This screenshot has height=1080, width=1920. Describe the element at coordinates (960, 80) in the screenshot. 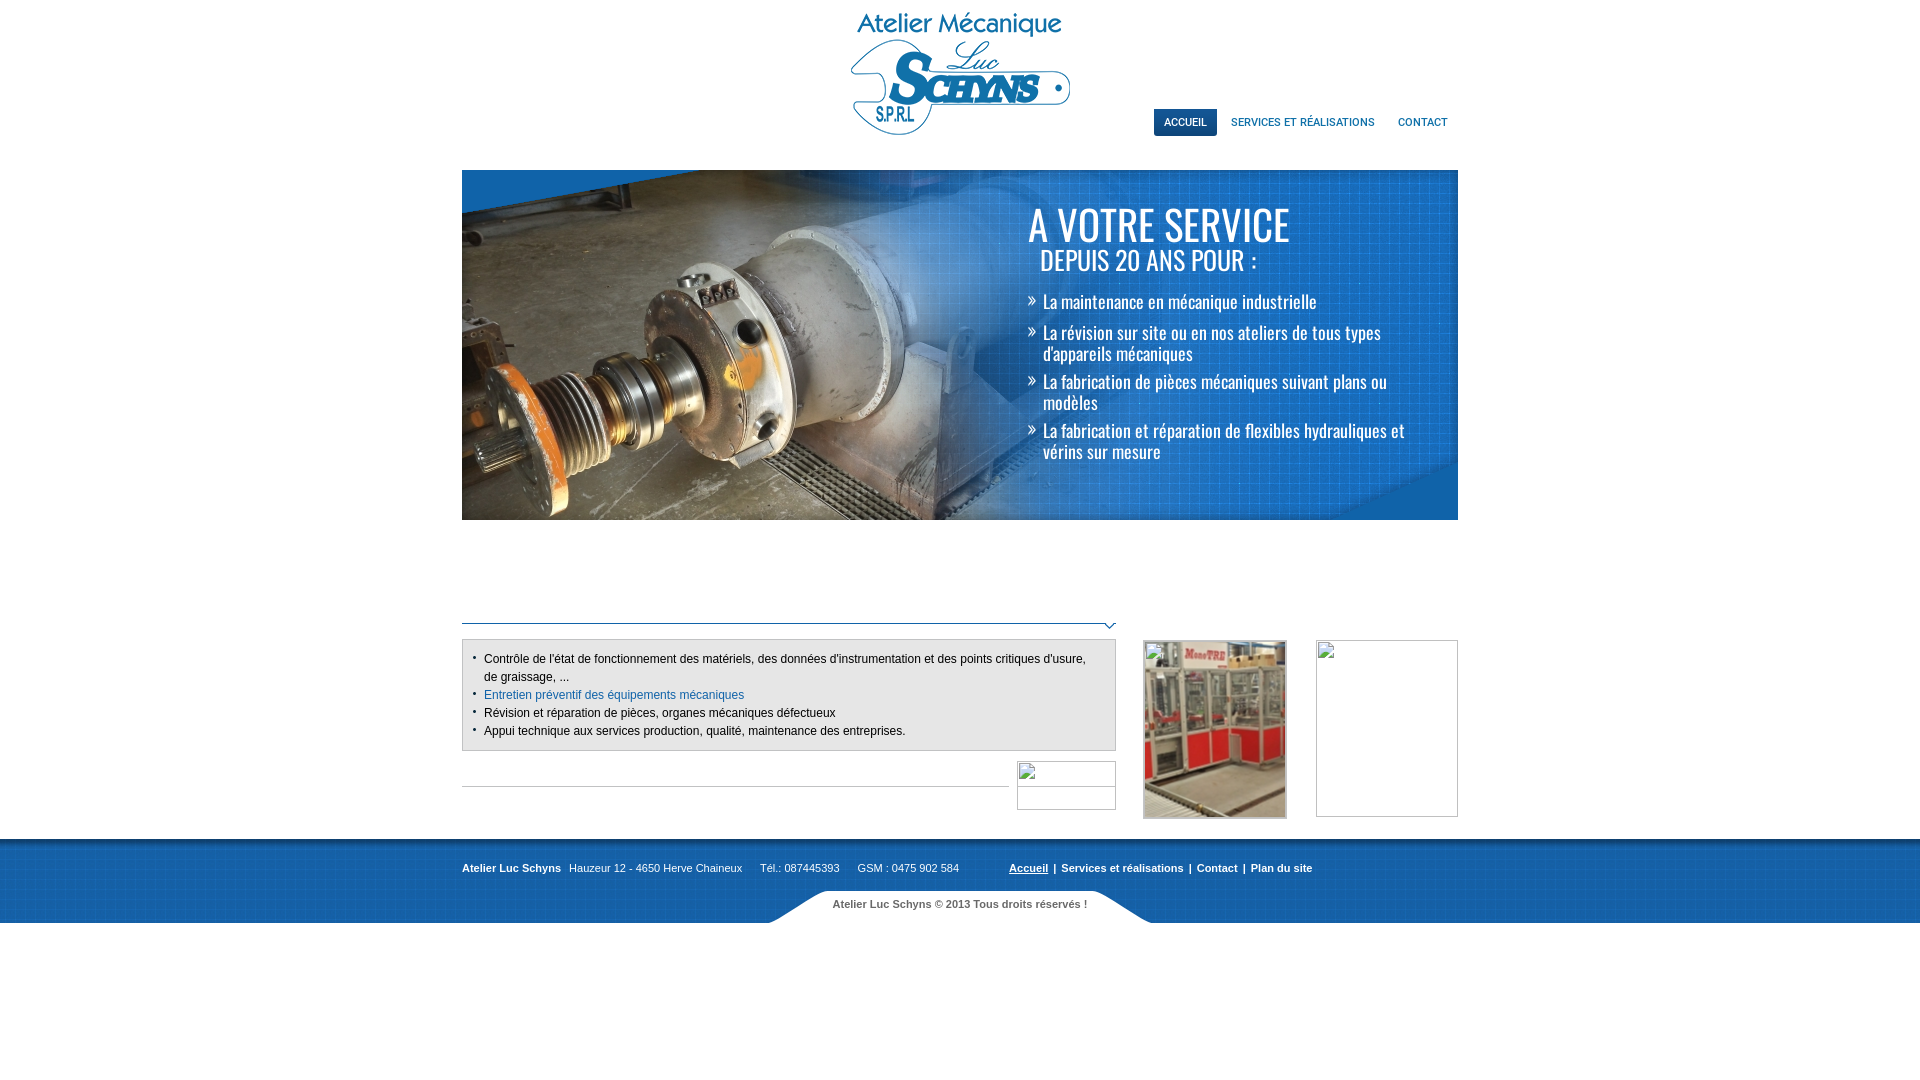

I see `Atelier Luc Schyns` at that location.